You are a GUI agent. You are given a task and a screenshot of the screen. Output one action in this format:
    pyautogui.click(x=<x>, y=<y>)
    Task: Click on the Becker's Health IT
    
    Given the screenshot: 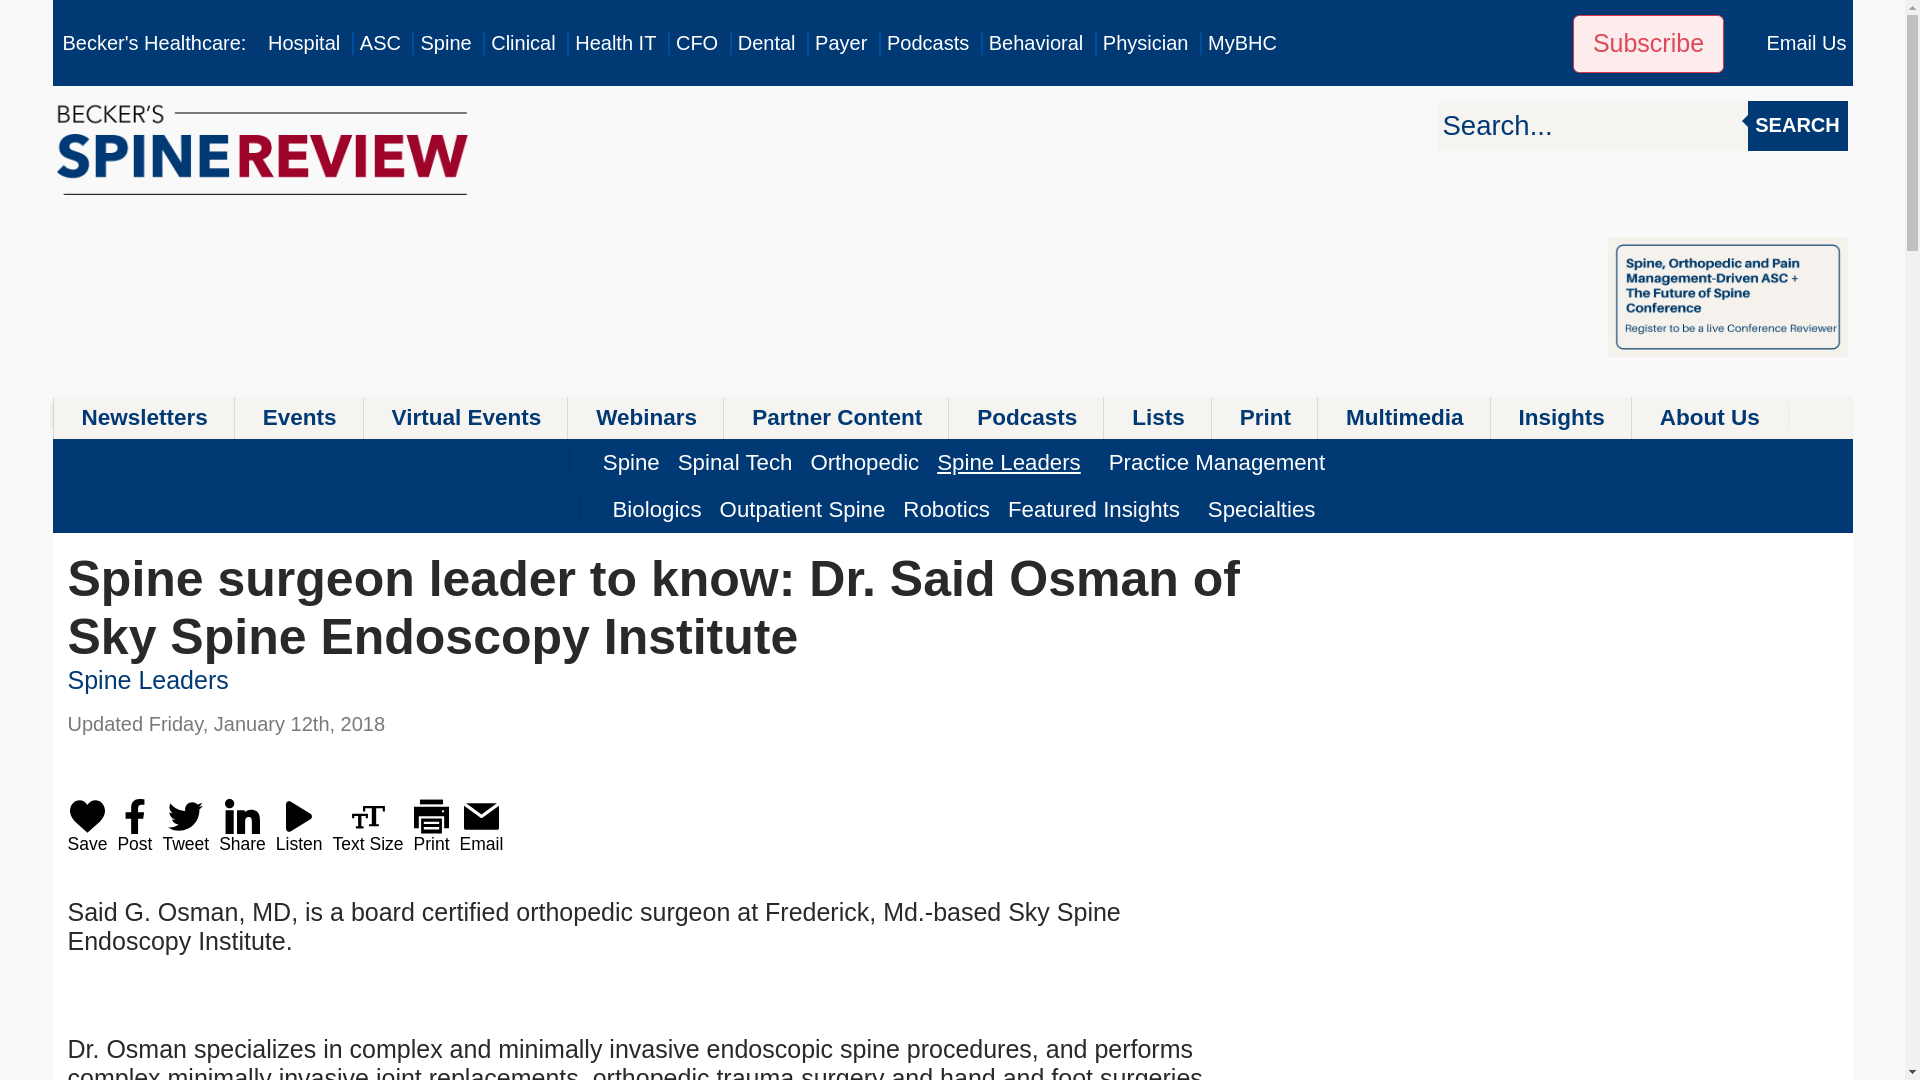 What is the action you would take?
    pyautogui.click(x=615, y=43)
    